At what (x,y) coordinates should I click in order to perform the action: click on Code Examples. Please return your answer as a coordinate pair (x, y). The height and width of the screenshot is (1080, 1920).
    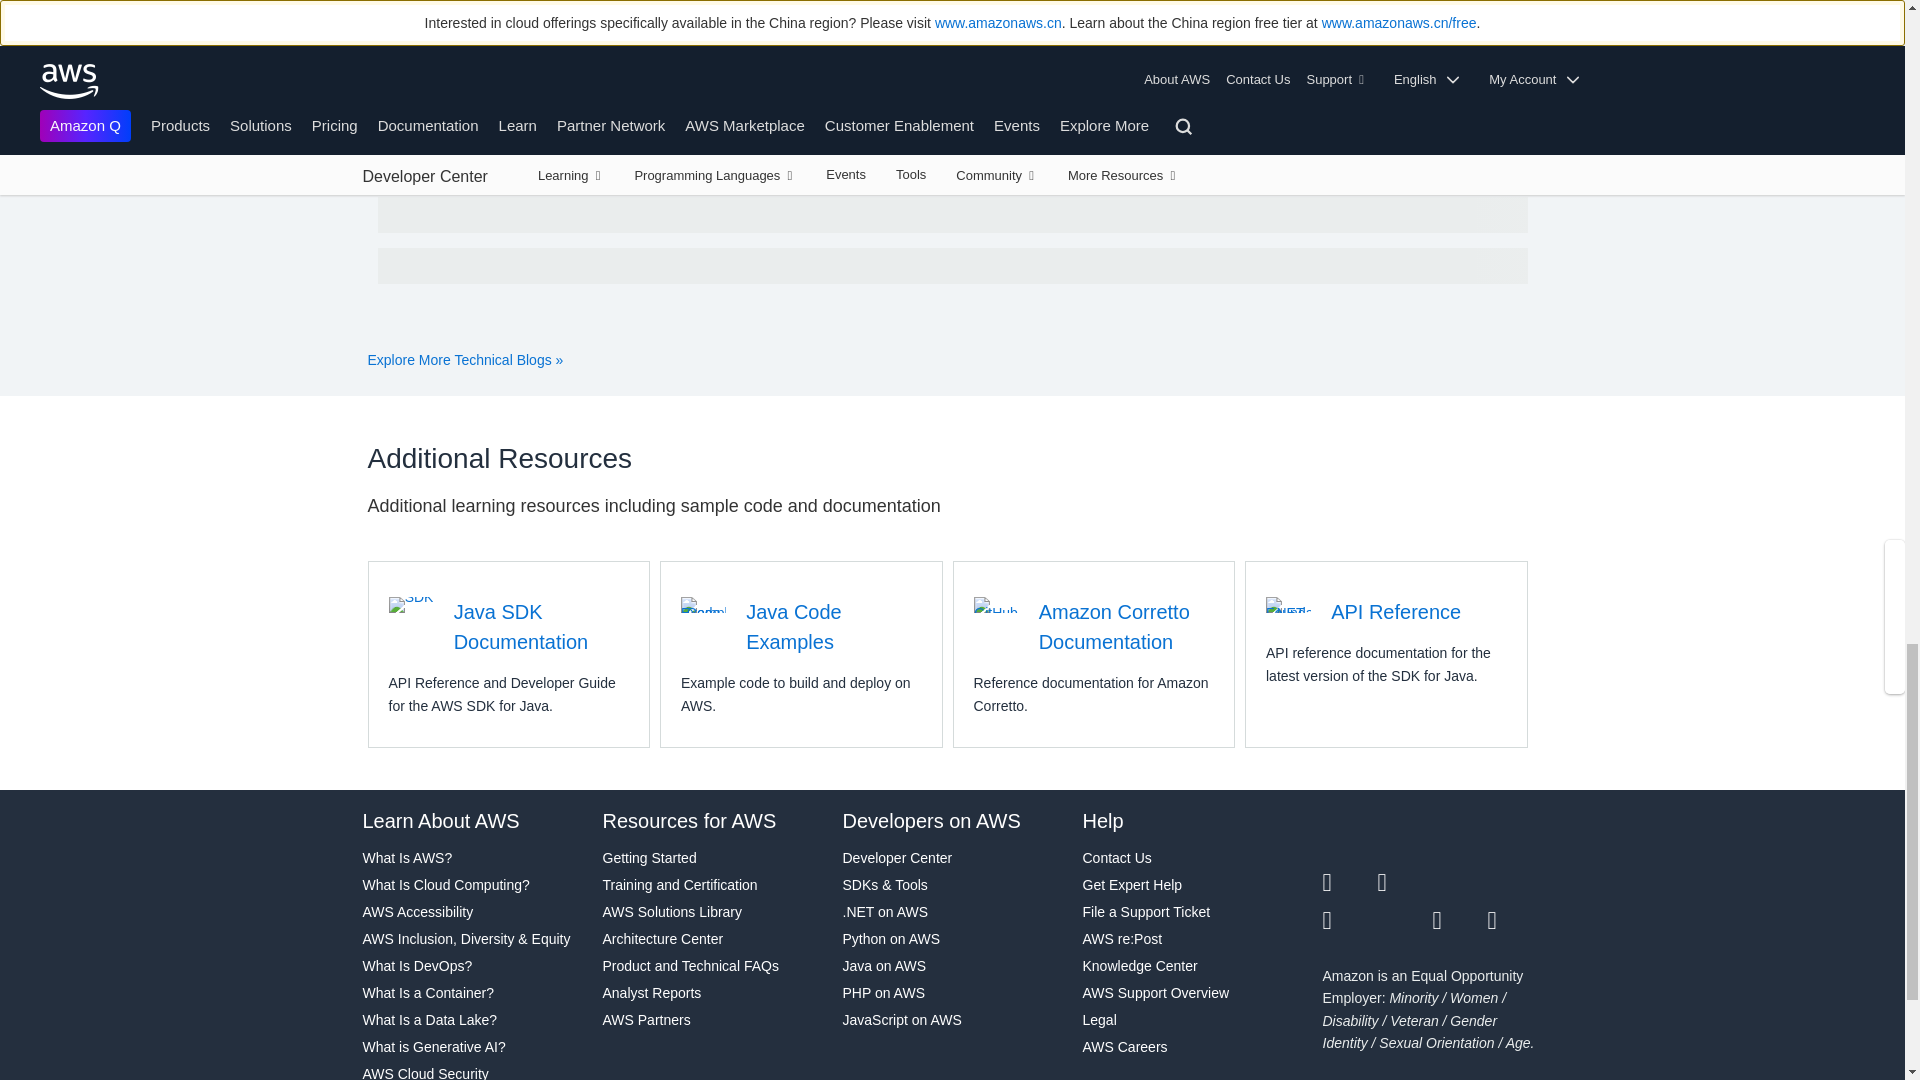
    Looking at the image, I should click on (703, 605).